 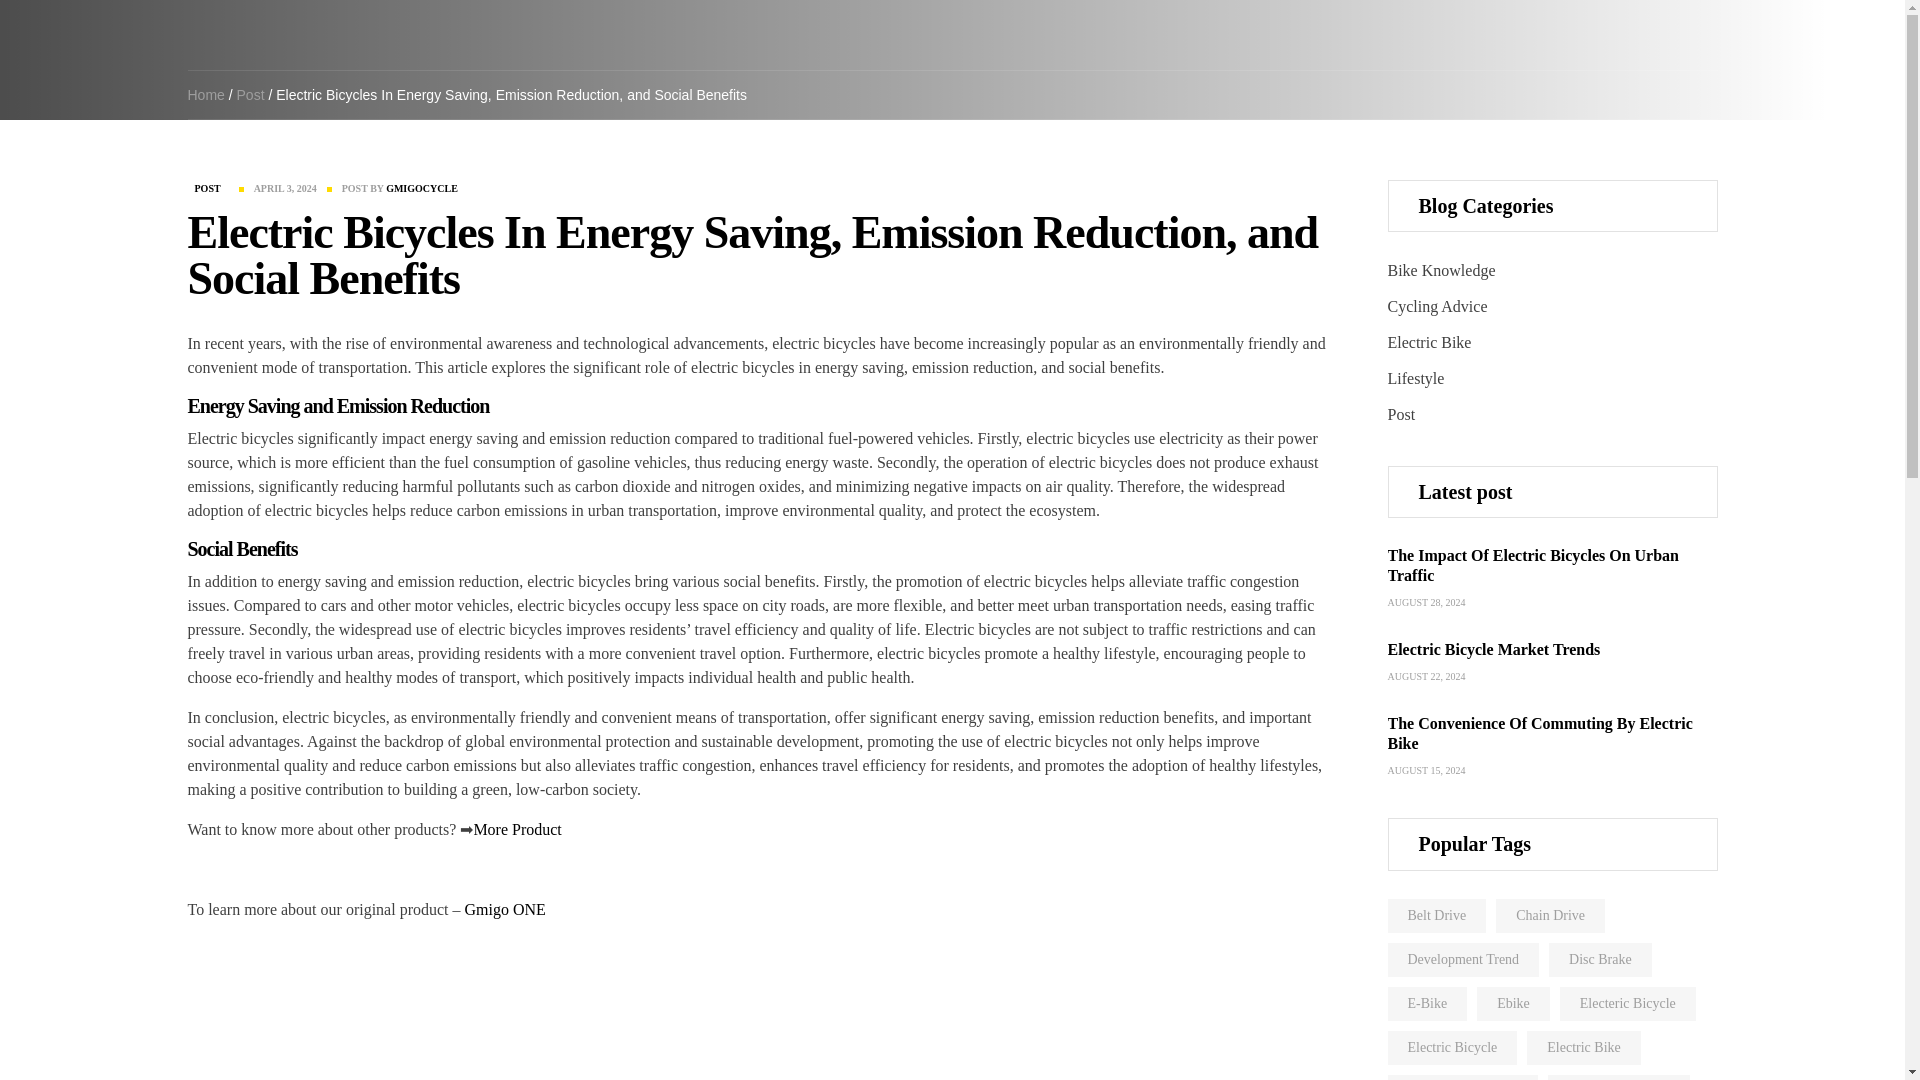 What do you see at coordinates (1430, 342) in the screenshot?
I see `Electric Bike` at bounding box center [1430, 342].